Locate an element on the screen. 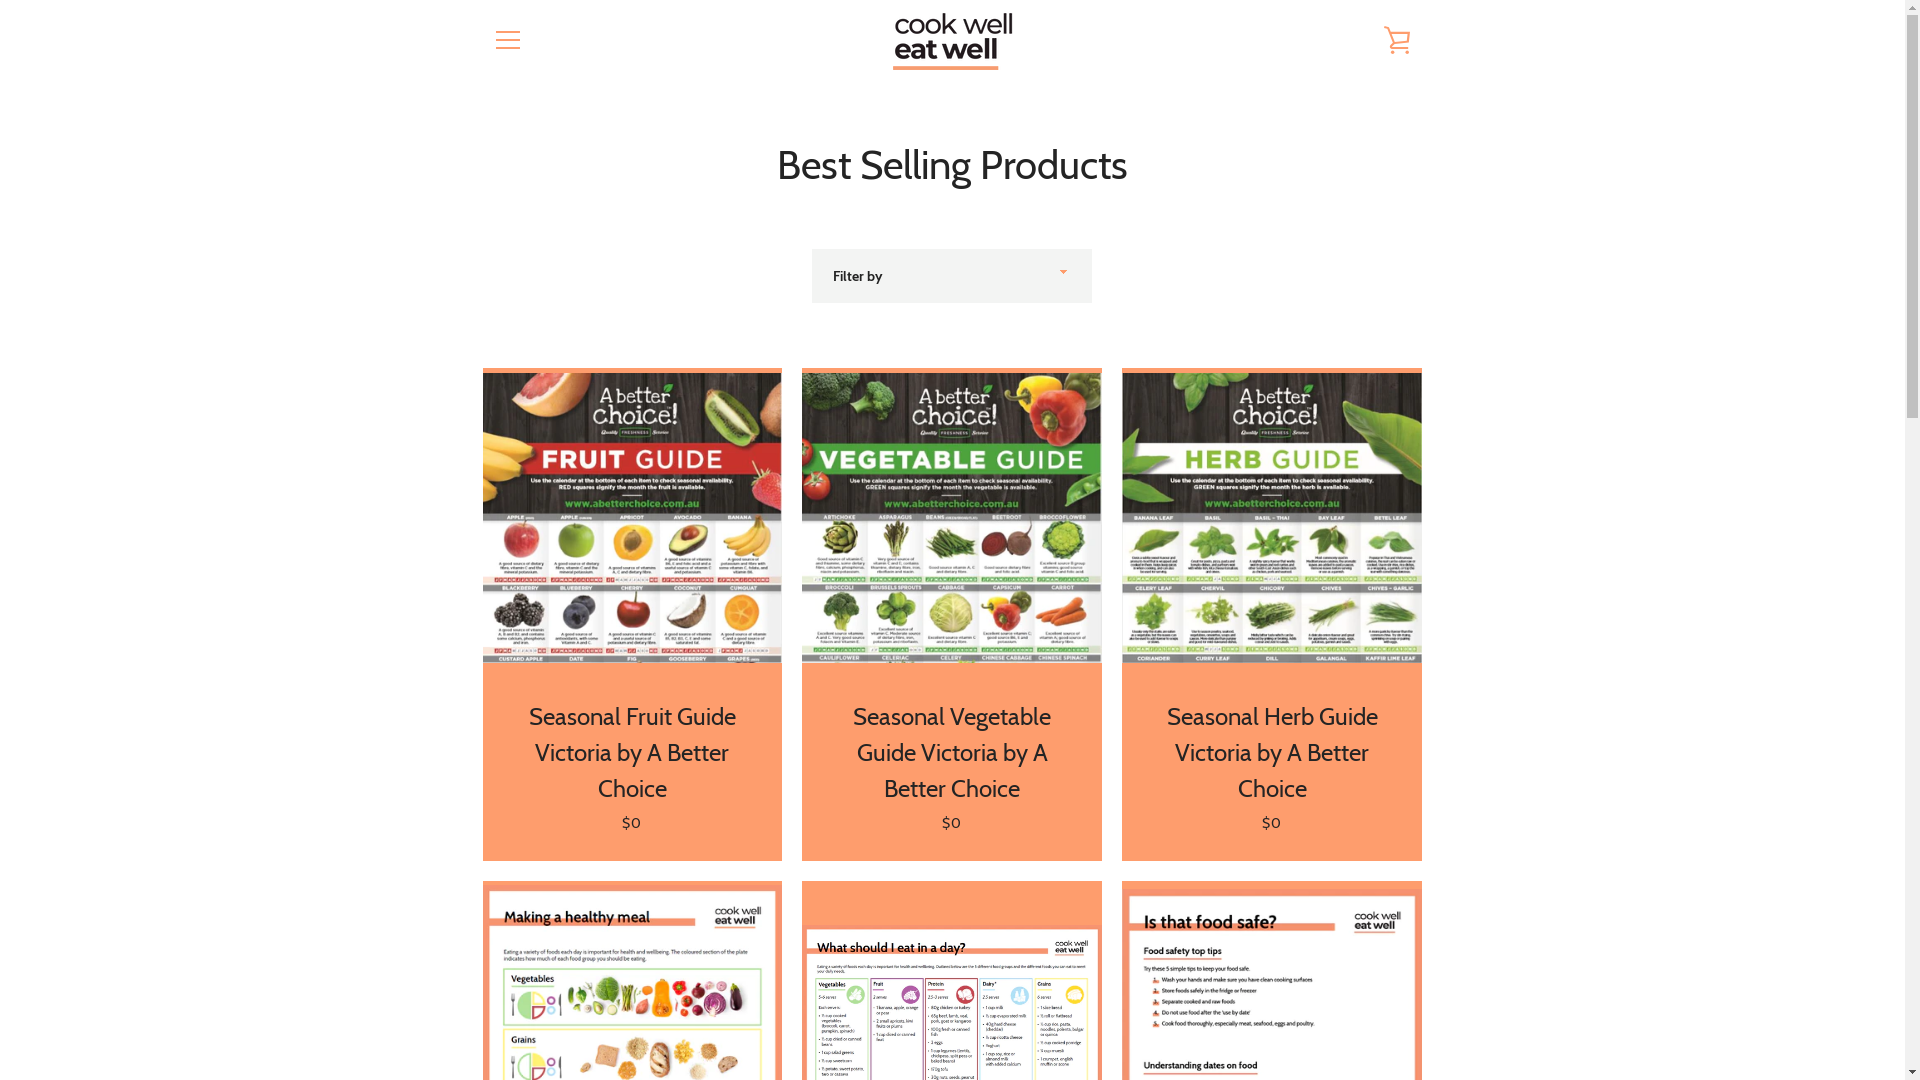 This screenshot has width=1920, height=1080. SEARCH is located at coordinates (900, 878).